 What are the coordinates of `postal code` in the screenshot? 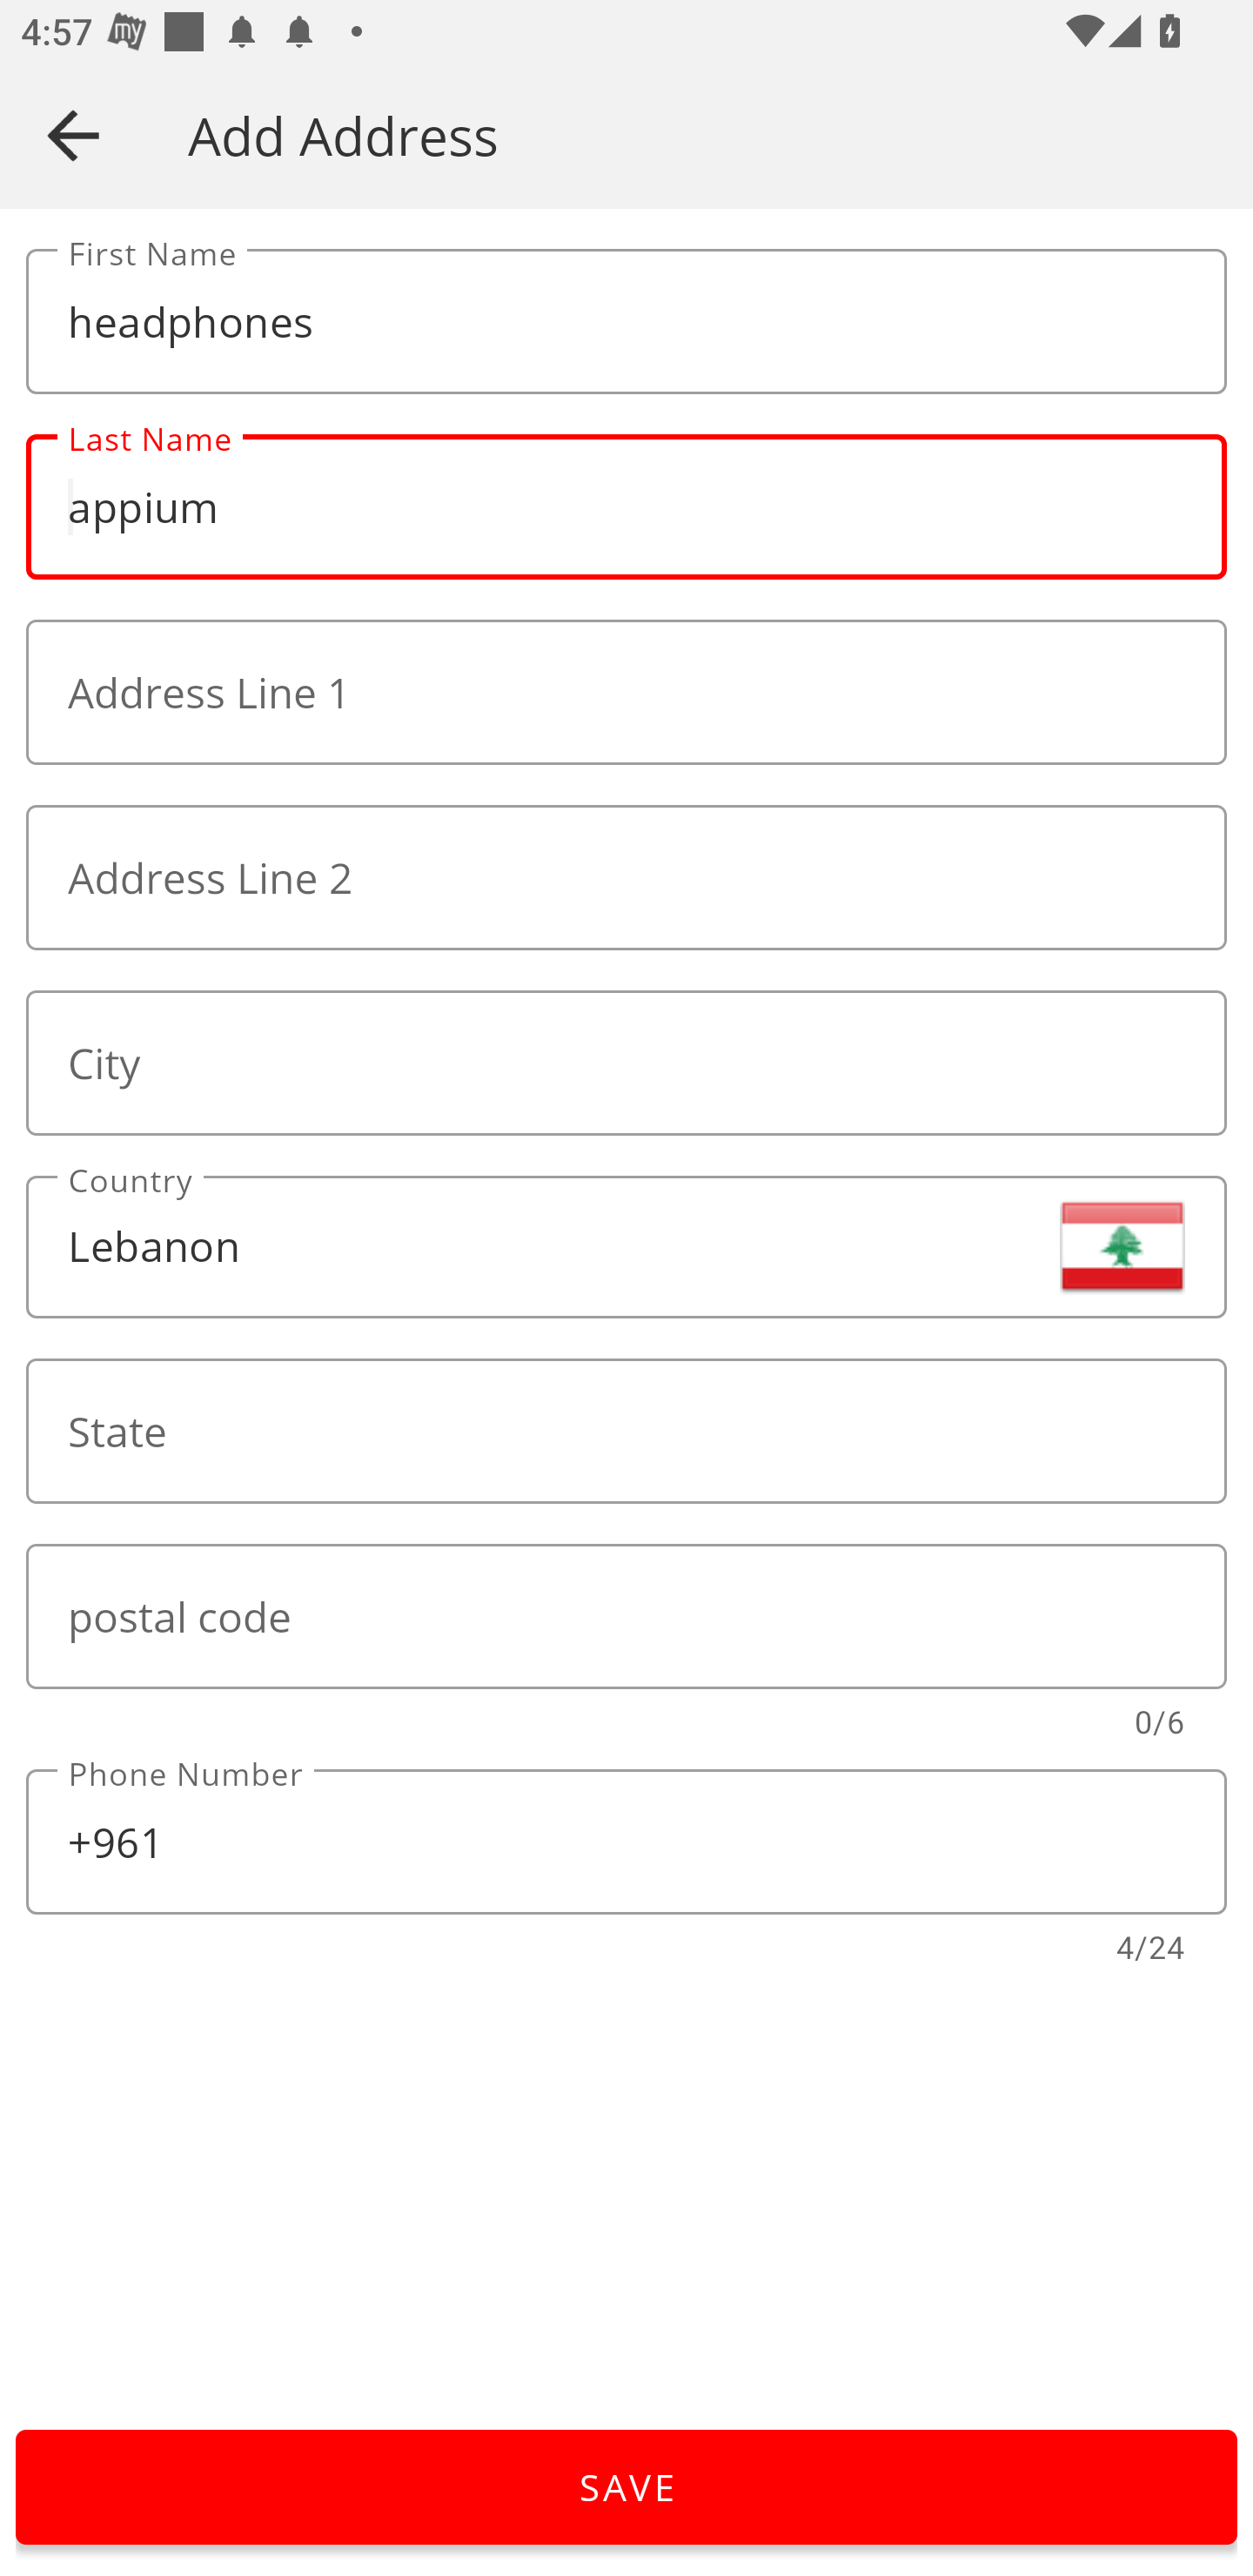 It's located at (626, 1616).